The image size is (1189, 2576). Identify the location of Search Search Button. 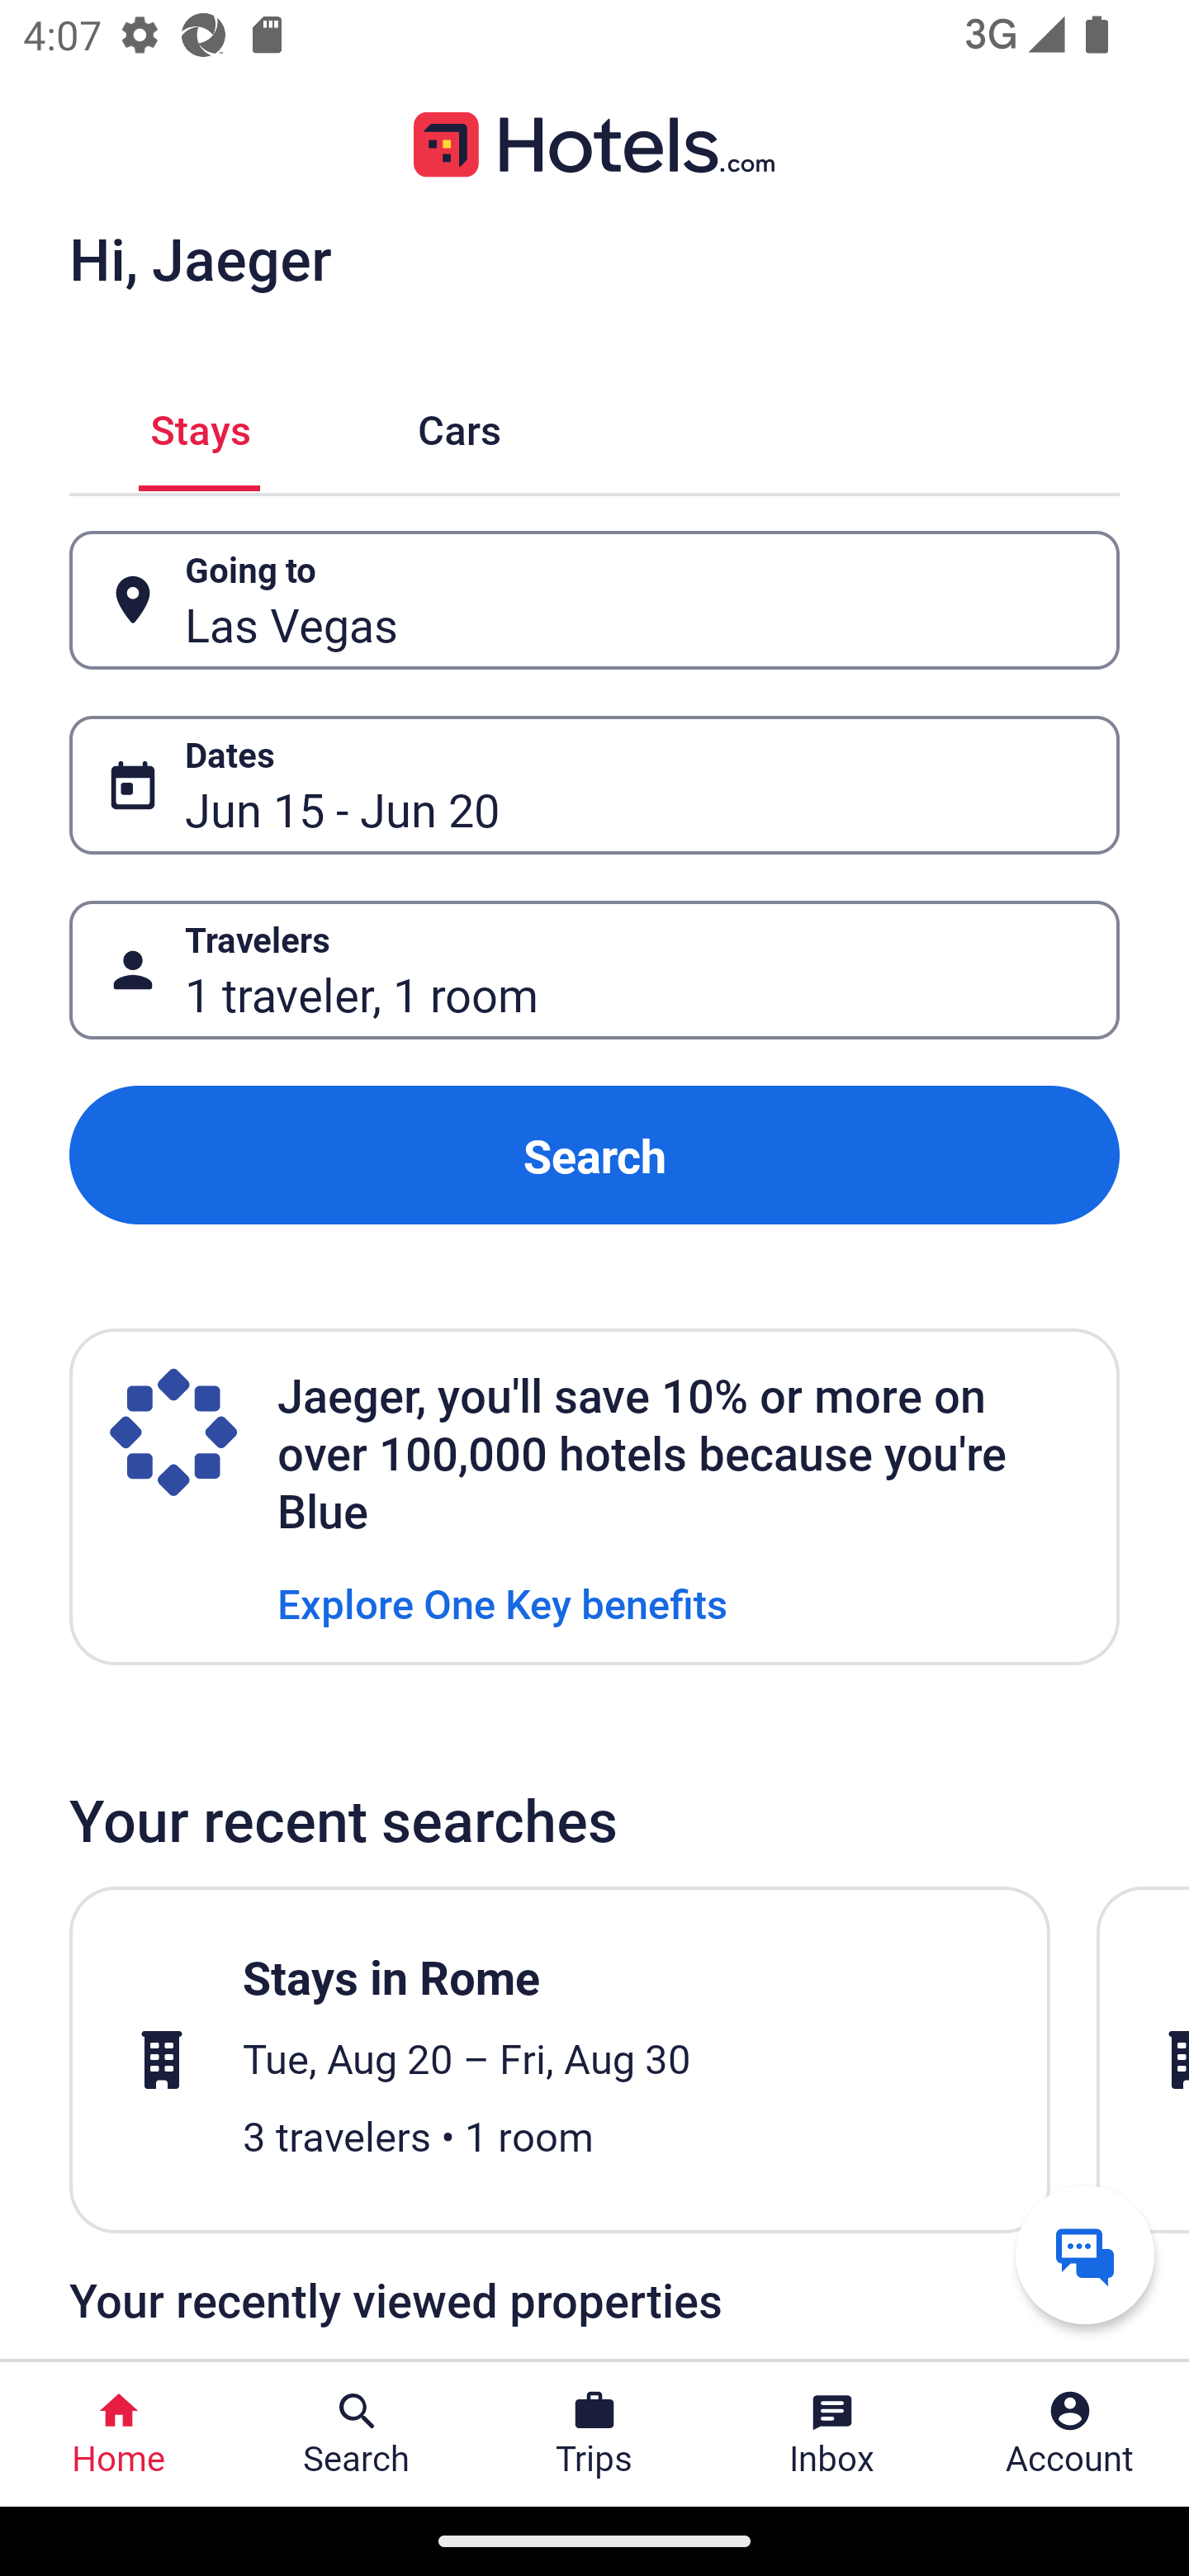
(357, 2434).